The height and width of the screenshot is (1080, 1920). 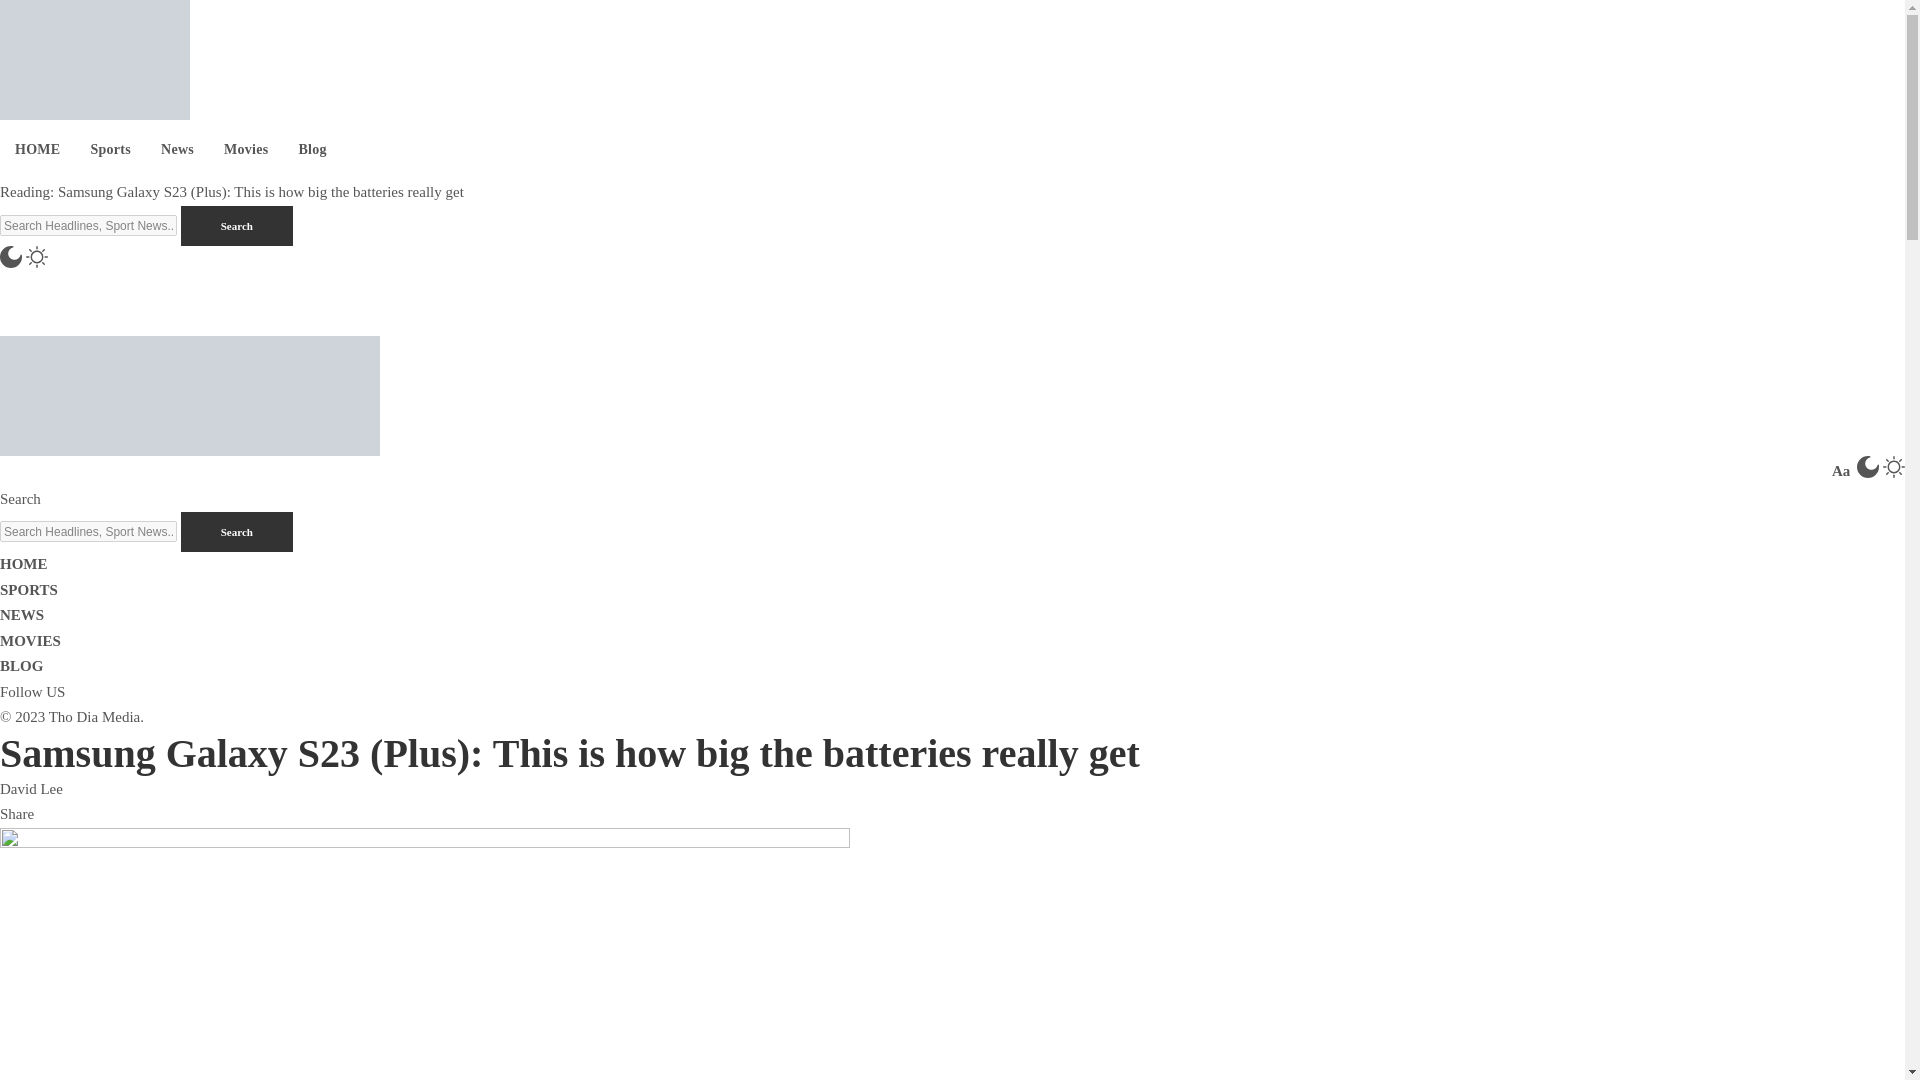 I want to click on Sports, so click(x=110, y=150).